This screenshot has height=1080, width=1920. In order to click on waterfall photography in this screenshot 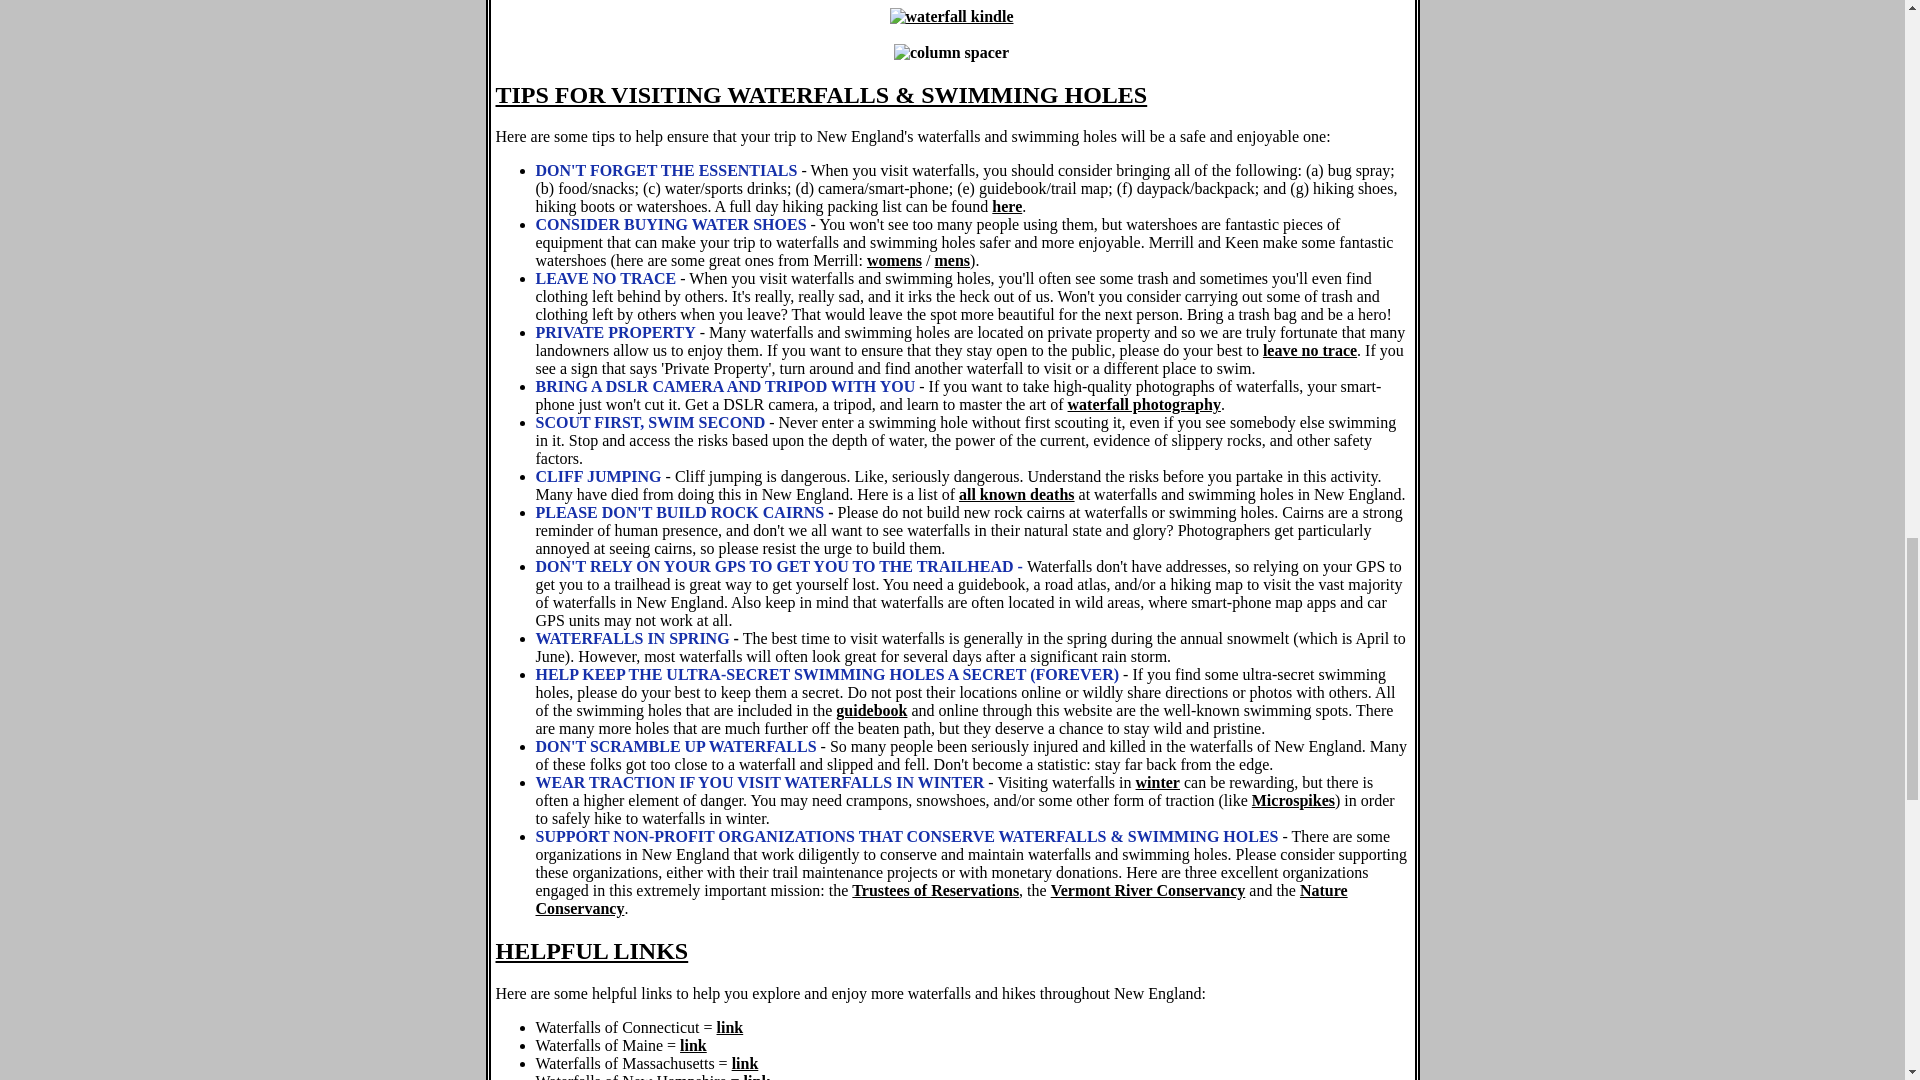, I will do `click(1144, 404)`.